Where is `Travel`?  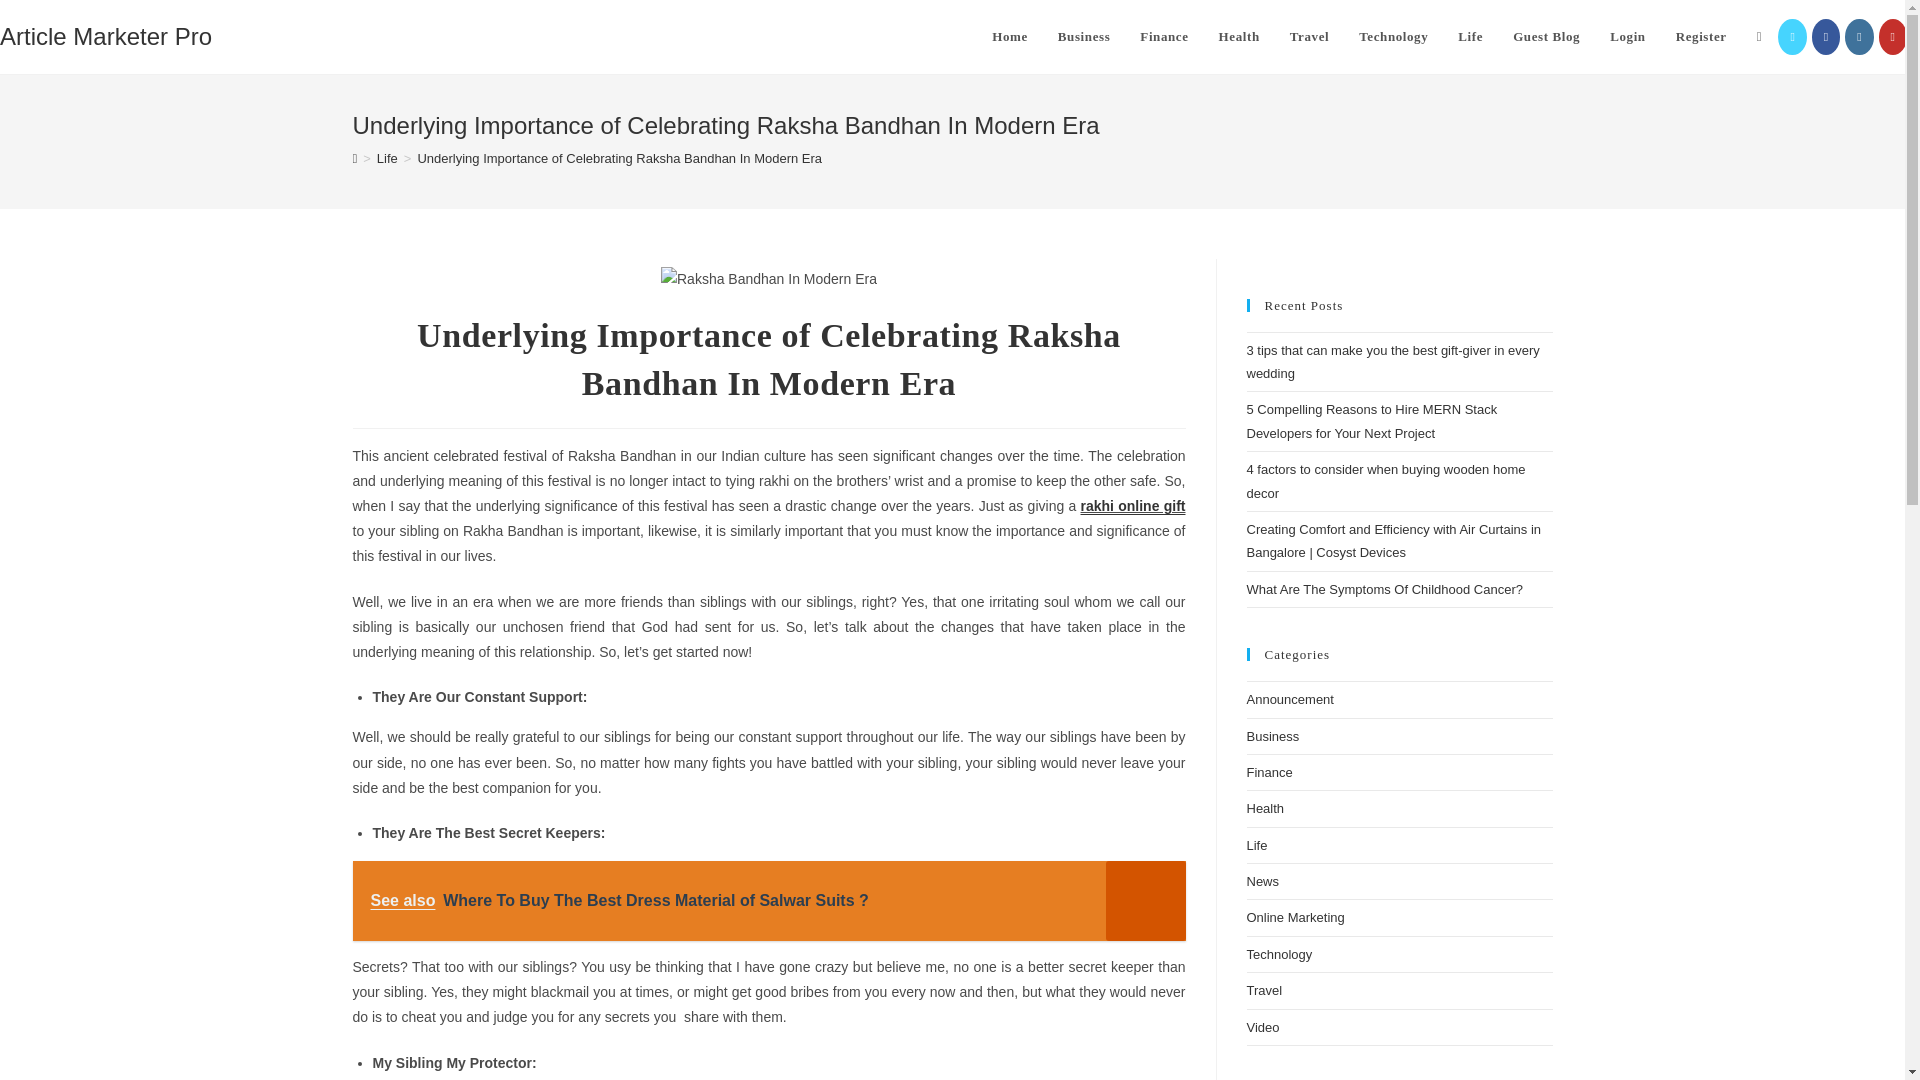 Travel is located at coordinates (1309, 37).